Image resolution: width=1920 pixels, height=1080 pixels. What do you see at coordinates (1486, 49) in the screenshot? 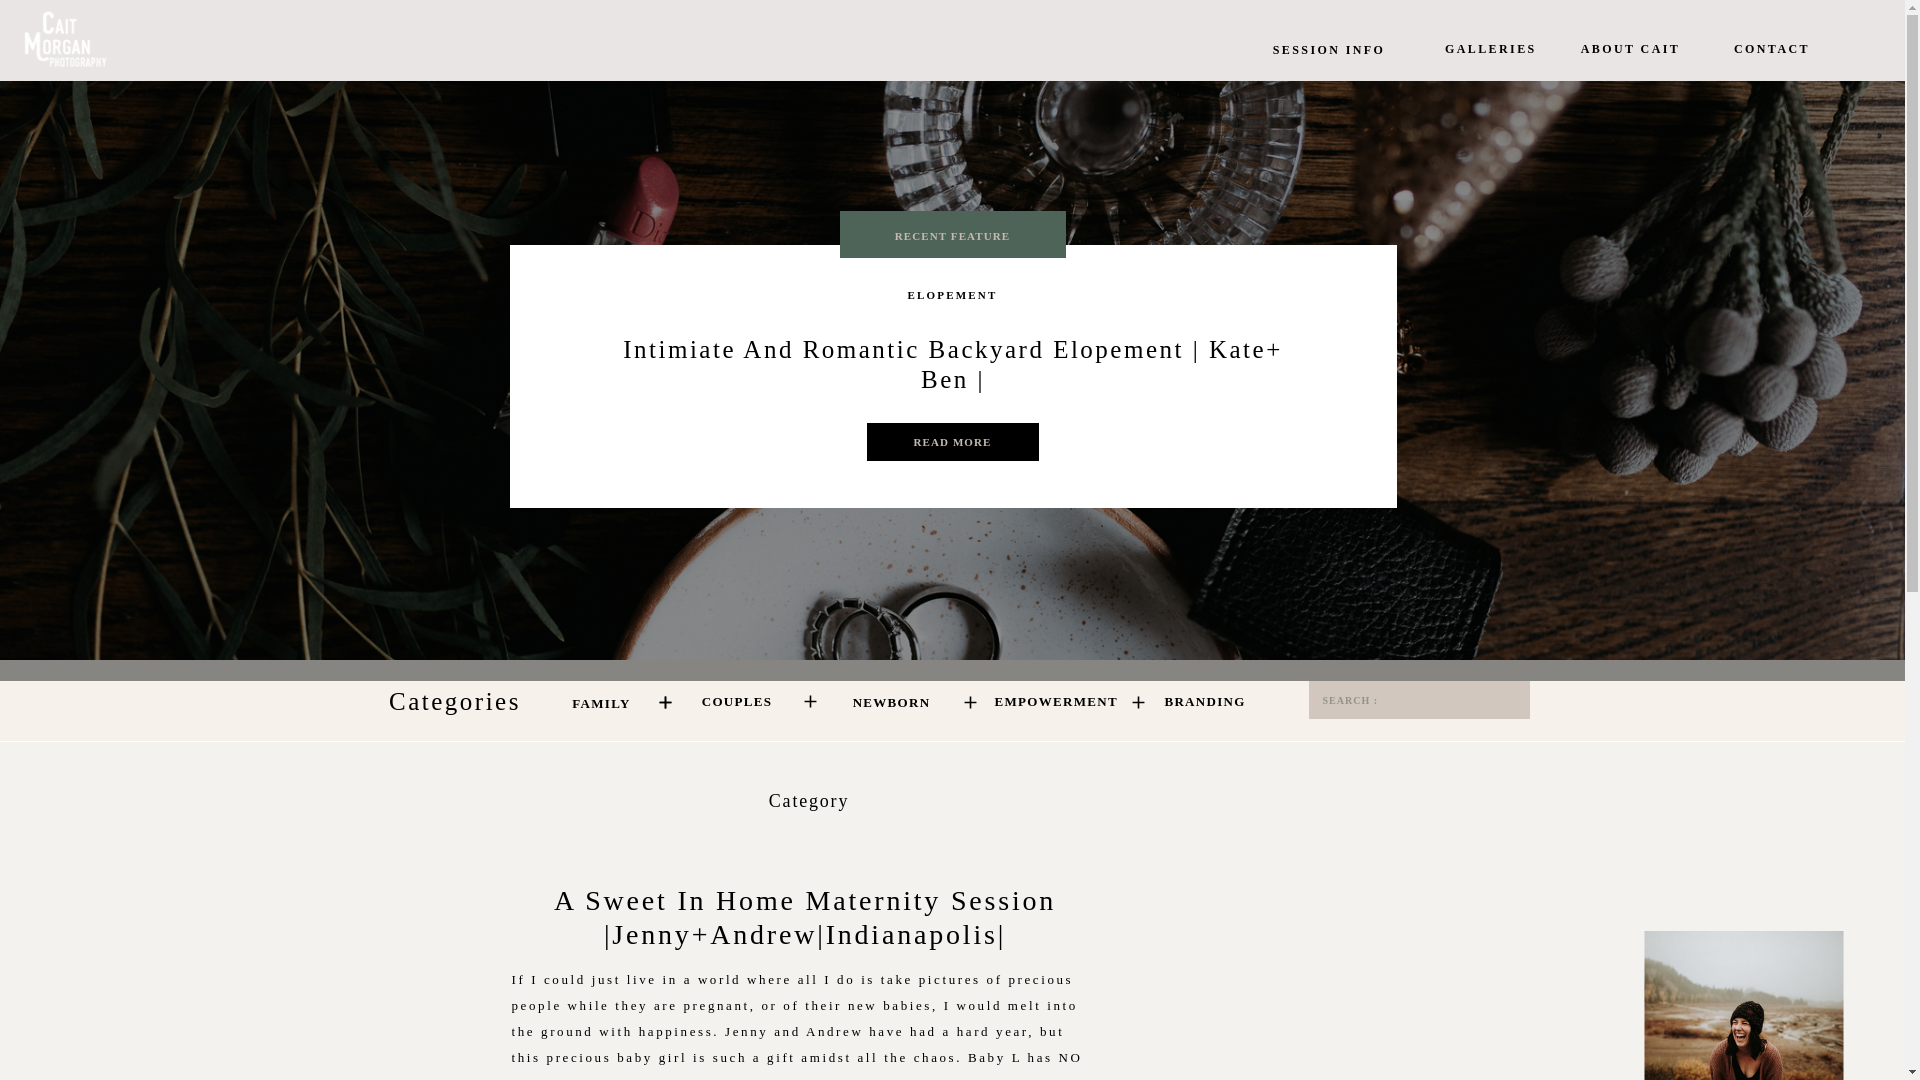
I see `GALLERIES` at bounding box center [1486, 49].